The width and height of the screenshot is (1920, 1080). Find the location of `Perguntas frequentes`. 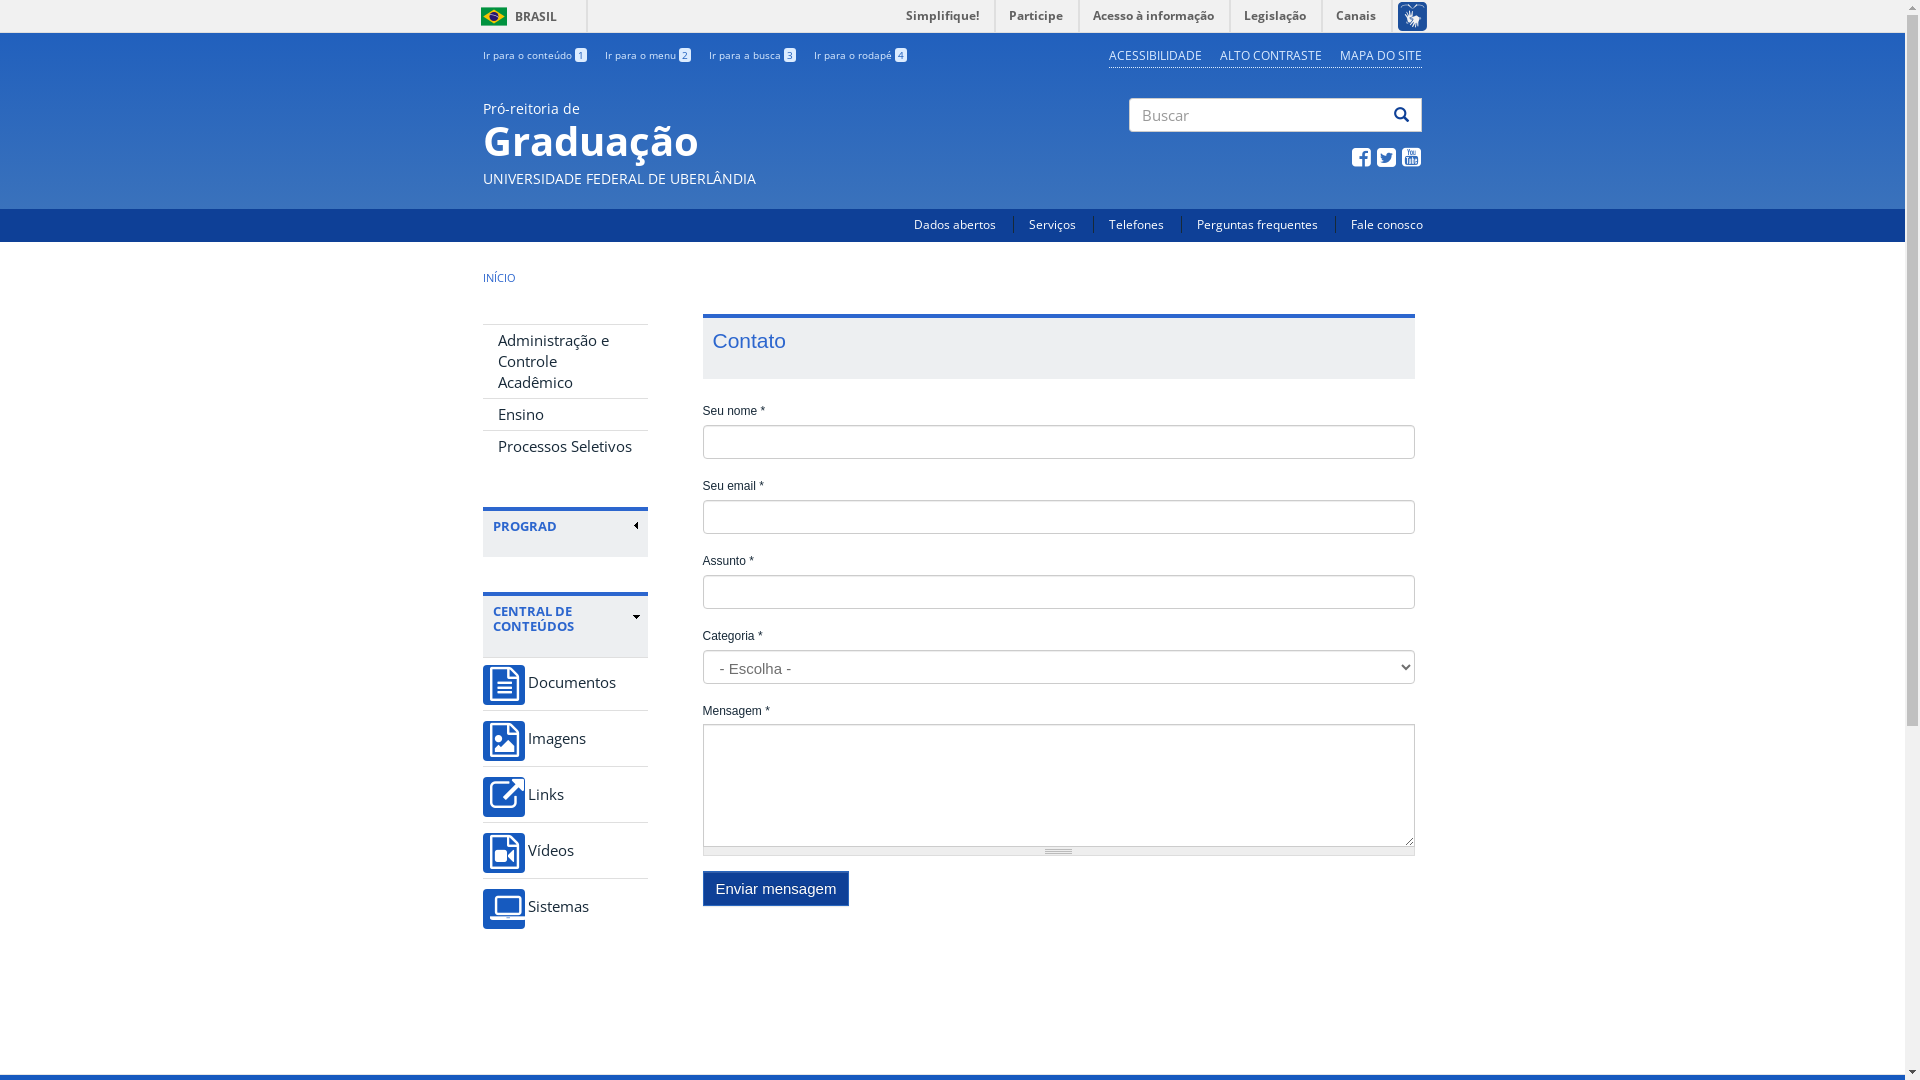

Perguntas frequentes is located at coordinates (1256, 224).